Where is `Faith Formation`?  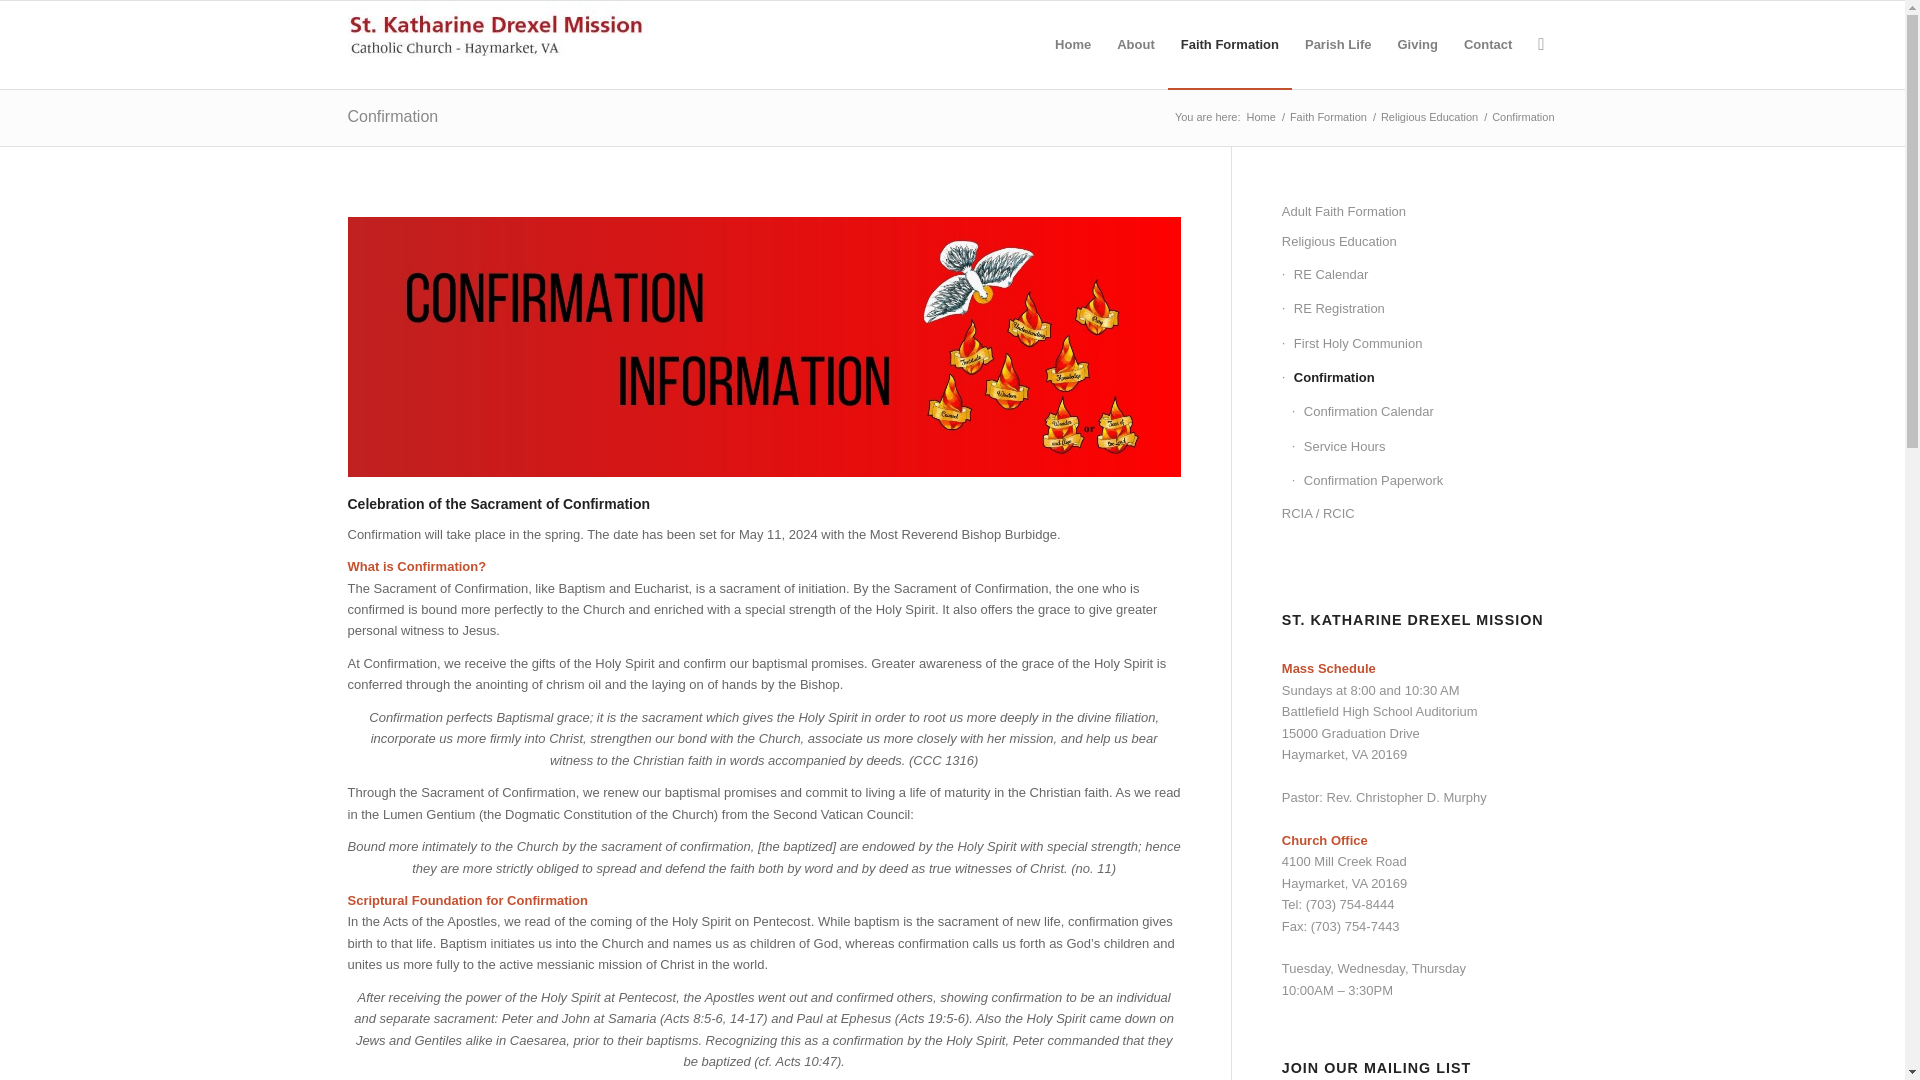
Faith Formation is located at coordinates (1230, 44).